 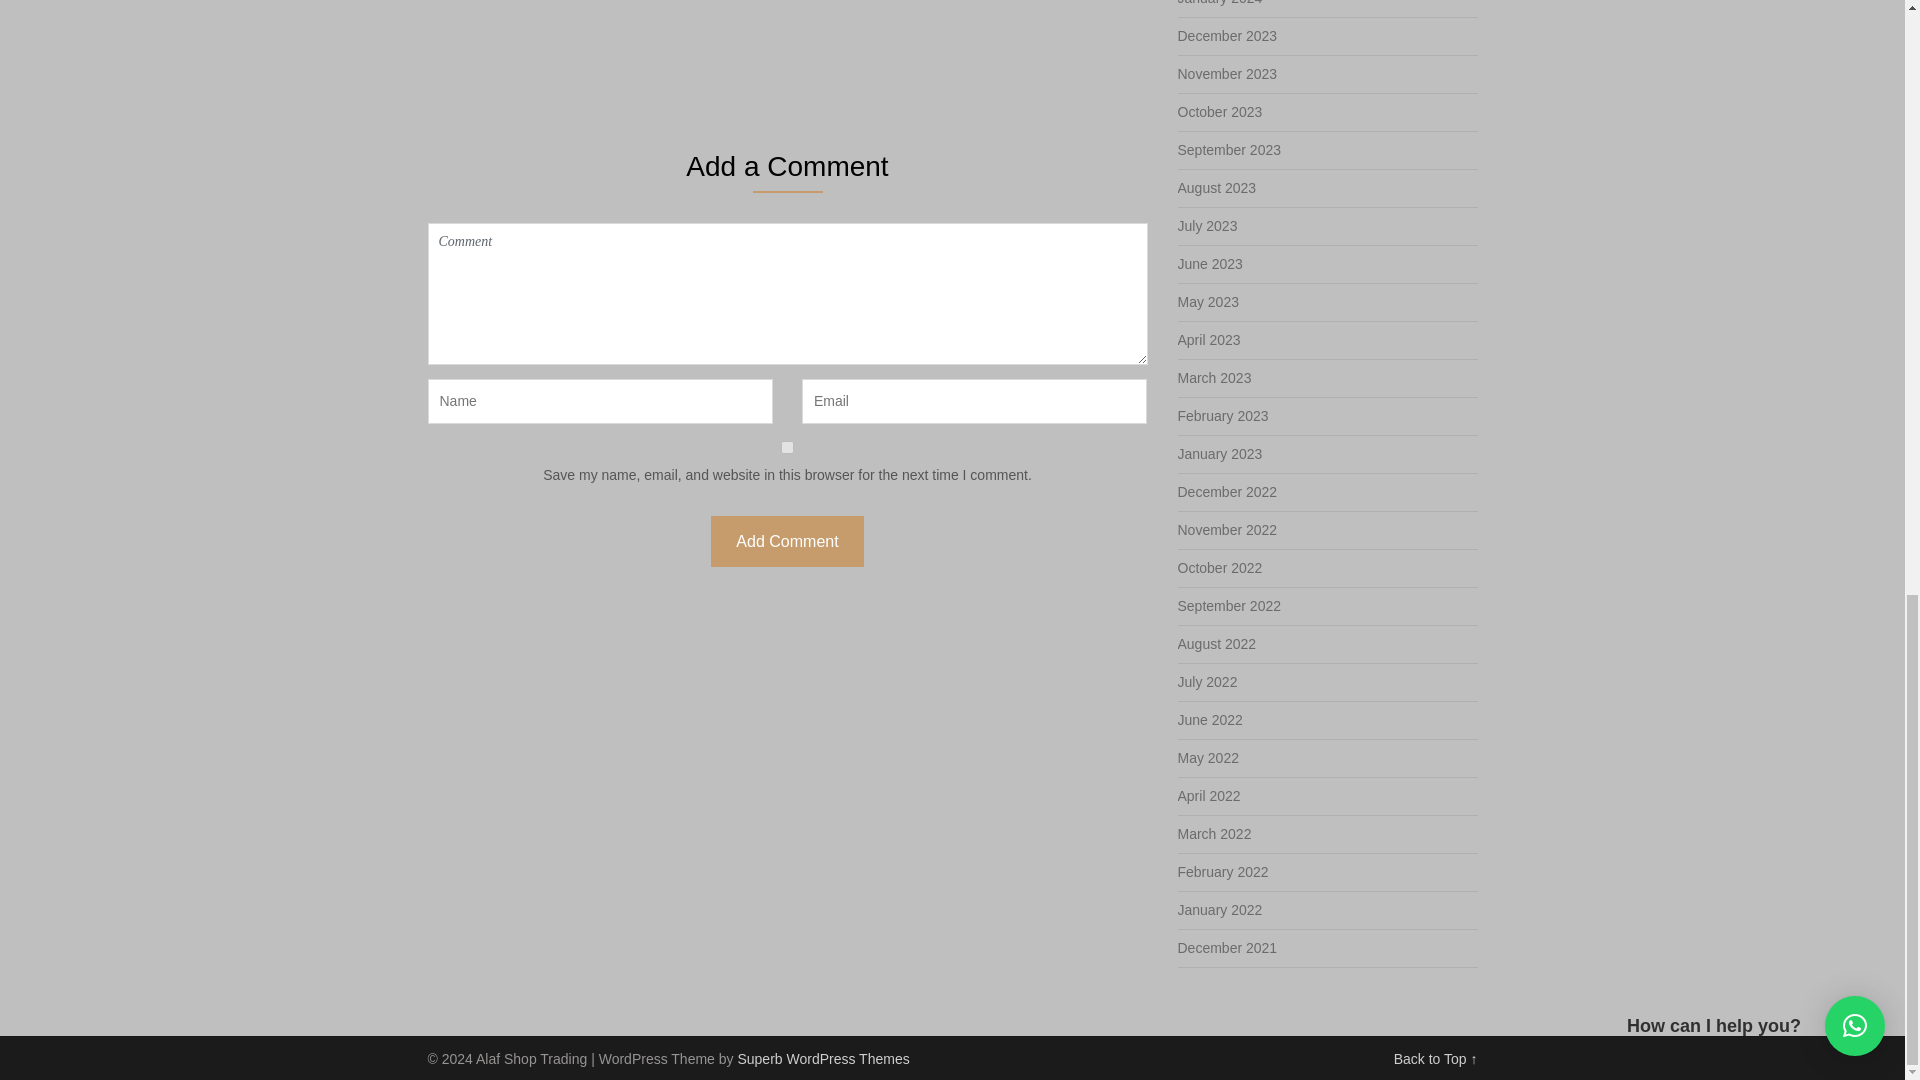 What do you see at coordinates (1228, 74) in the screenshot?
I see `November 2023` at bounding box center [1228, 74].